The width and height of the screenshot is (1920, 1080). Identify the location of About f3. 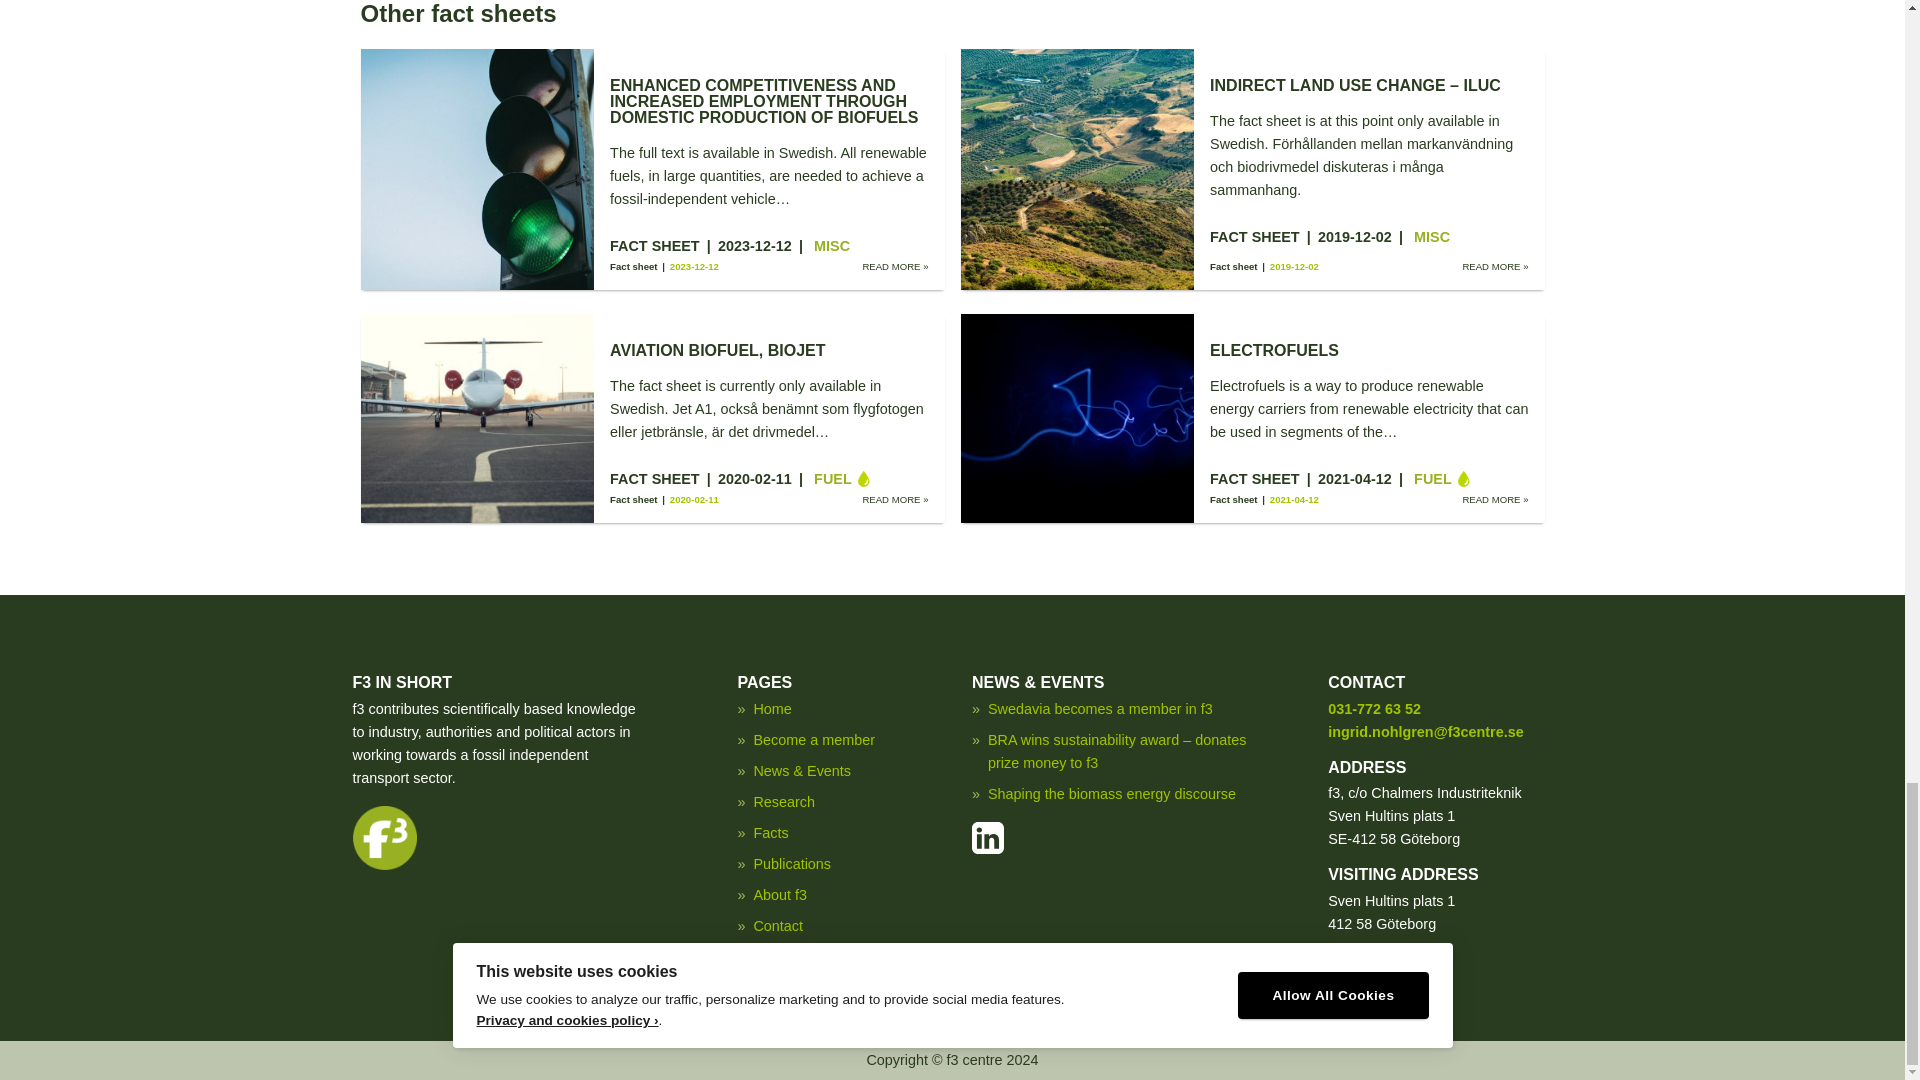
(779, 894).